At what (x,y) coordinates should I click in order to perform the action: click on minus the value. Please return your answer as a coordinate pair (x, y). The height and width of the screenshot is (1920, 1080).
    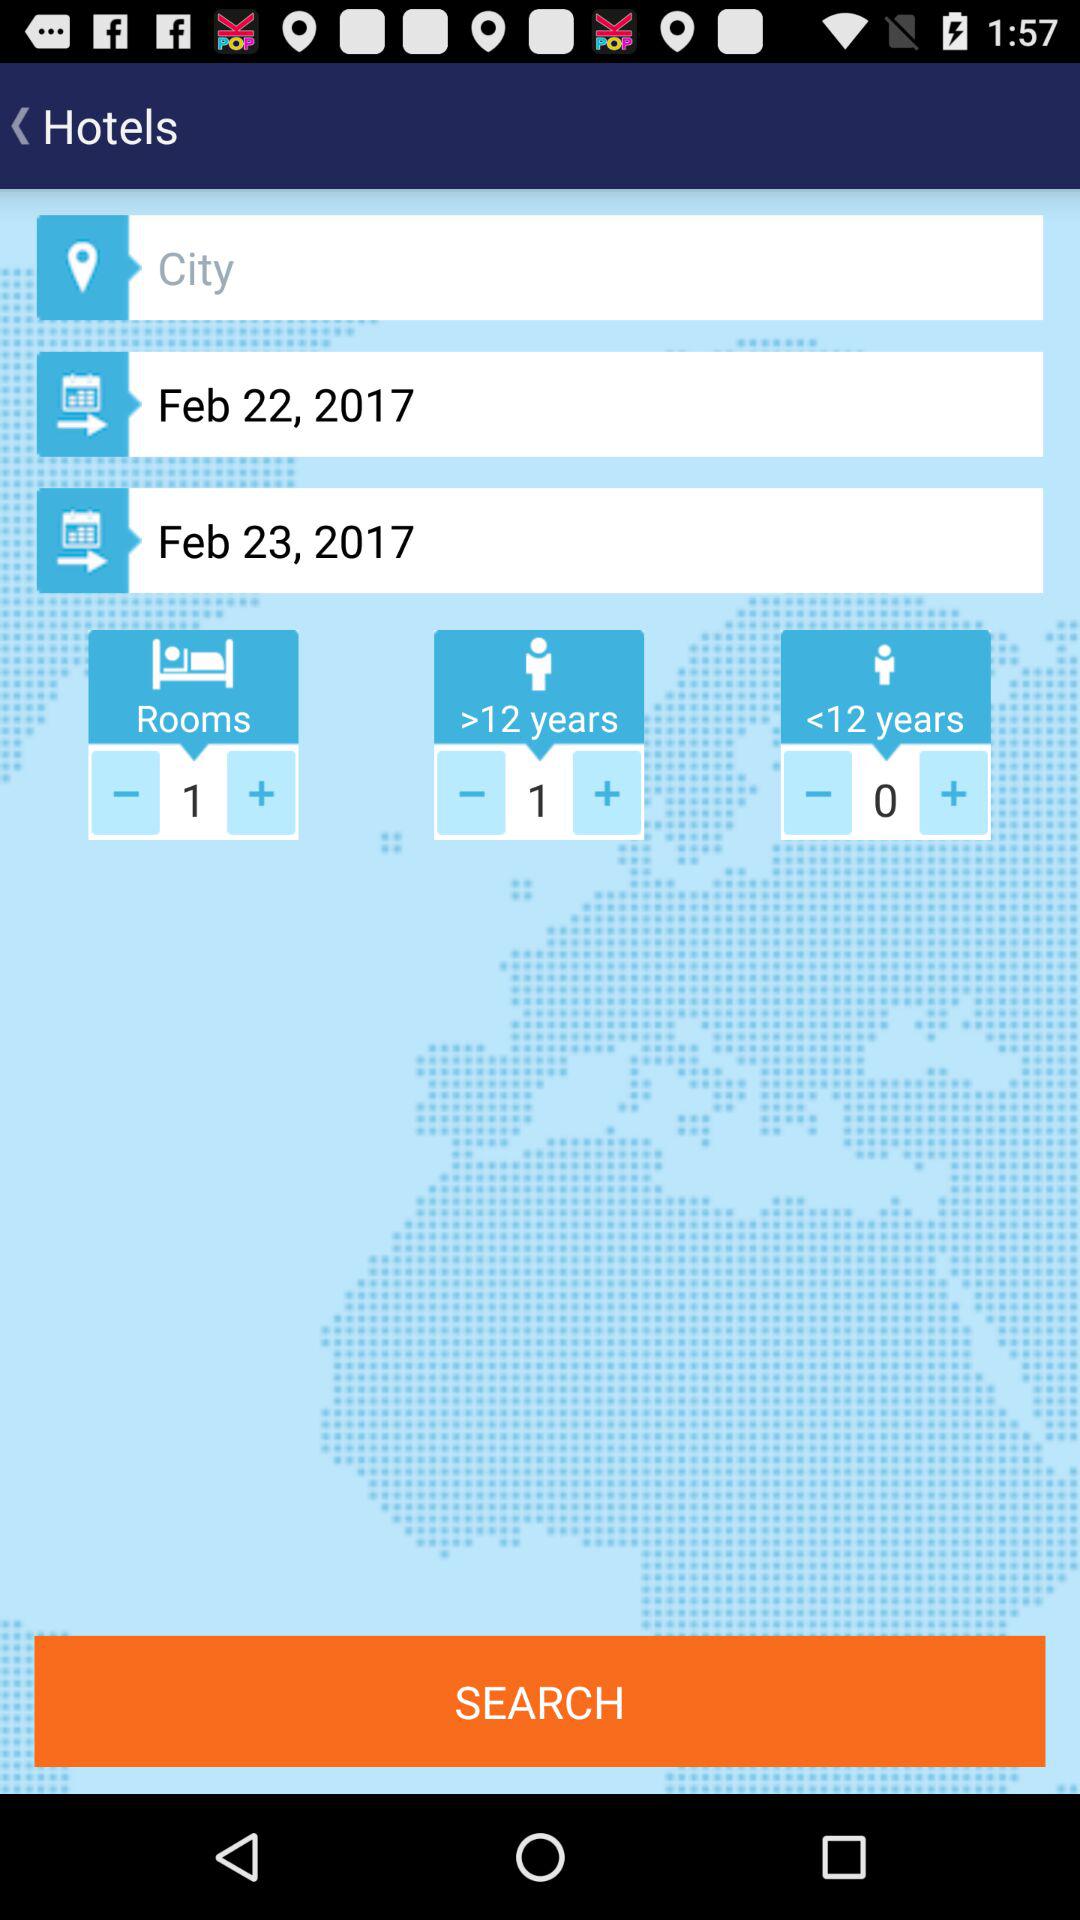
    Looking at the image, I should click on (818, 792).